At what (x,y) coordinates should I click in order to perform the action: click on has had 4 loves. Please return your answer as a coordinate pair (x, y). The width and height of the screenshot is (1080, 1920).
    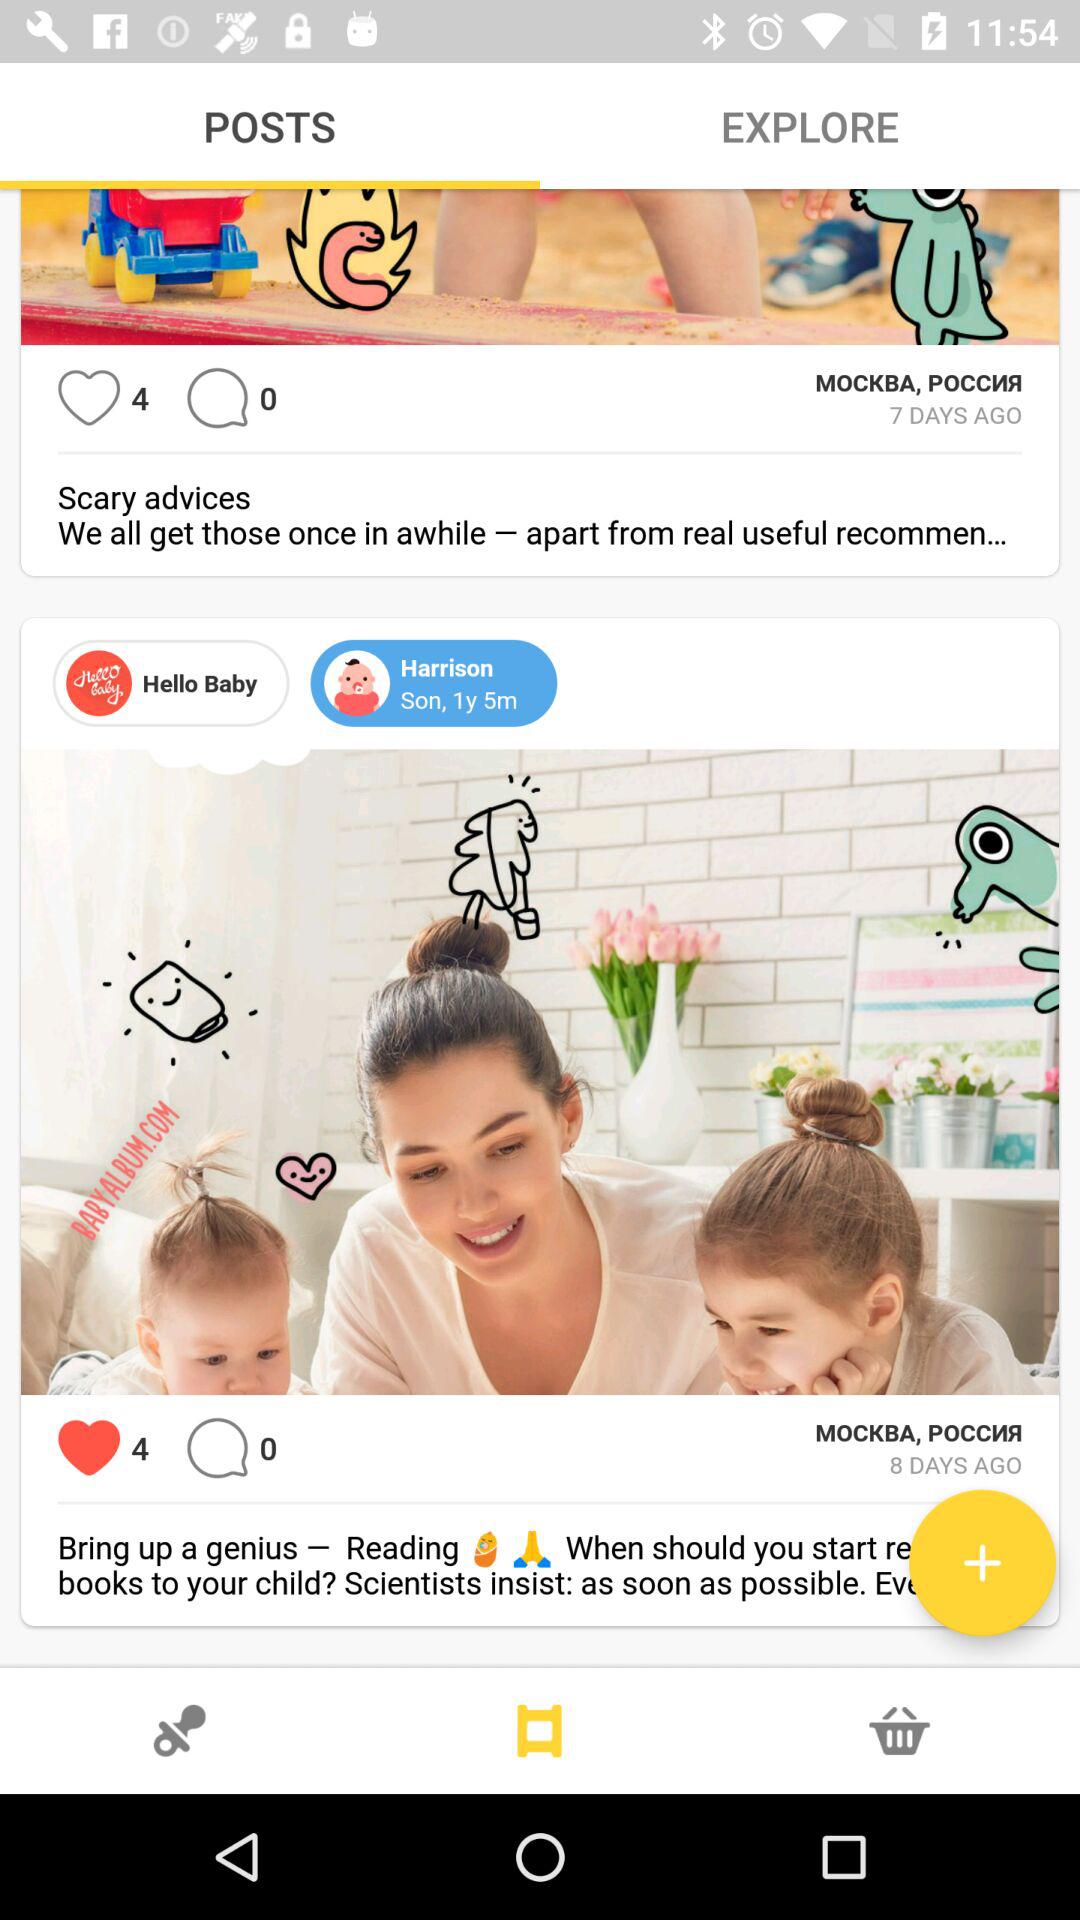
    Looking at the image, I should click on (88, 1448).